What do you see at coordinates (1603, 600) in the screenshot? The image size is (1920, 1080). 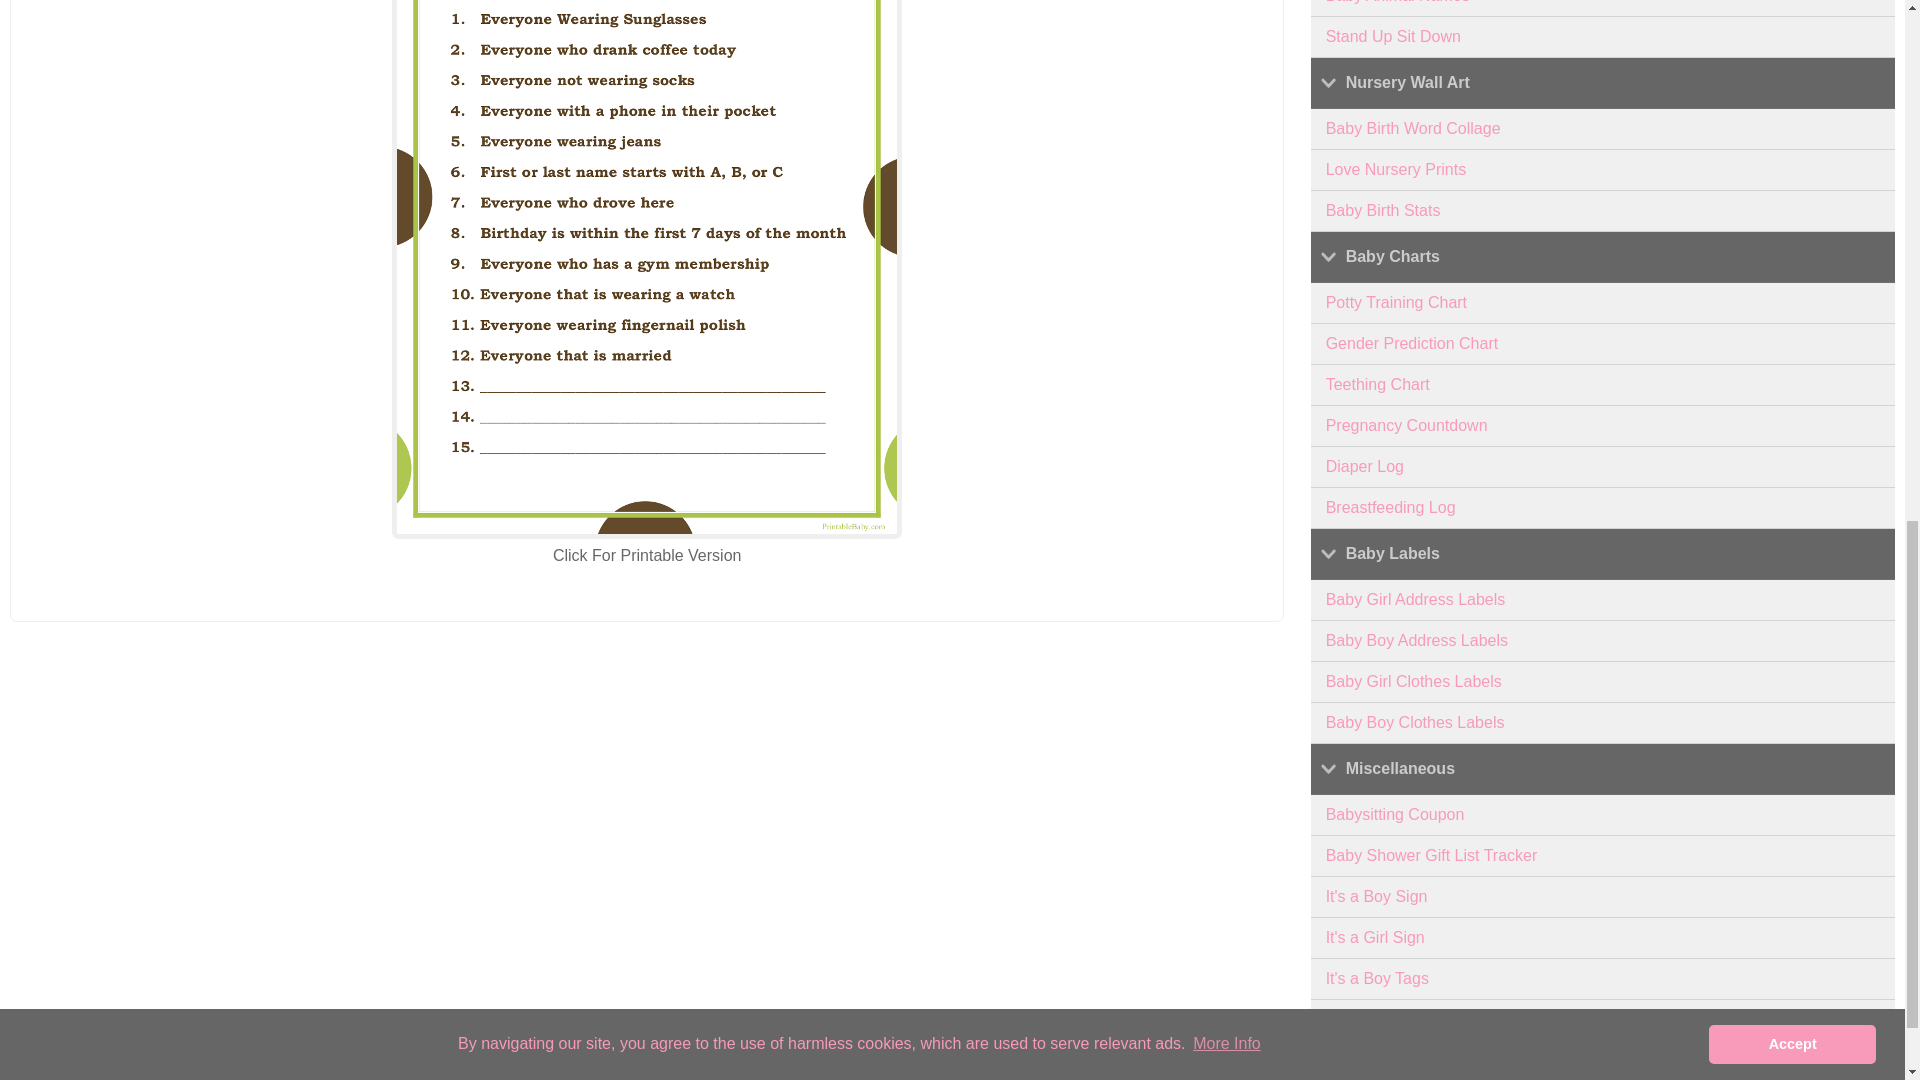 I see `Baby Girl Address Labels` at bounding box center [1603, 600].